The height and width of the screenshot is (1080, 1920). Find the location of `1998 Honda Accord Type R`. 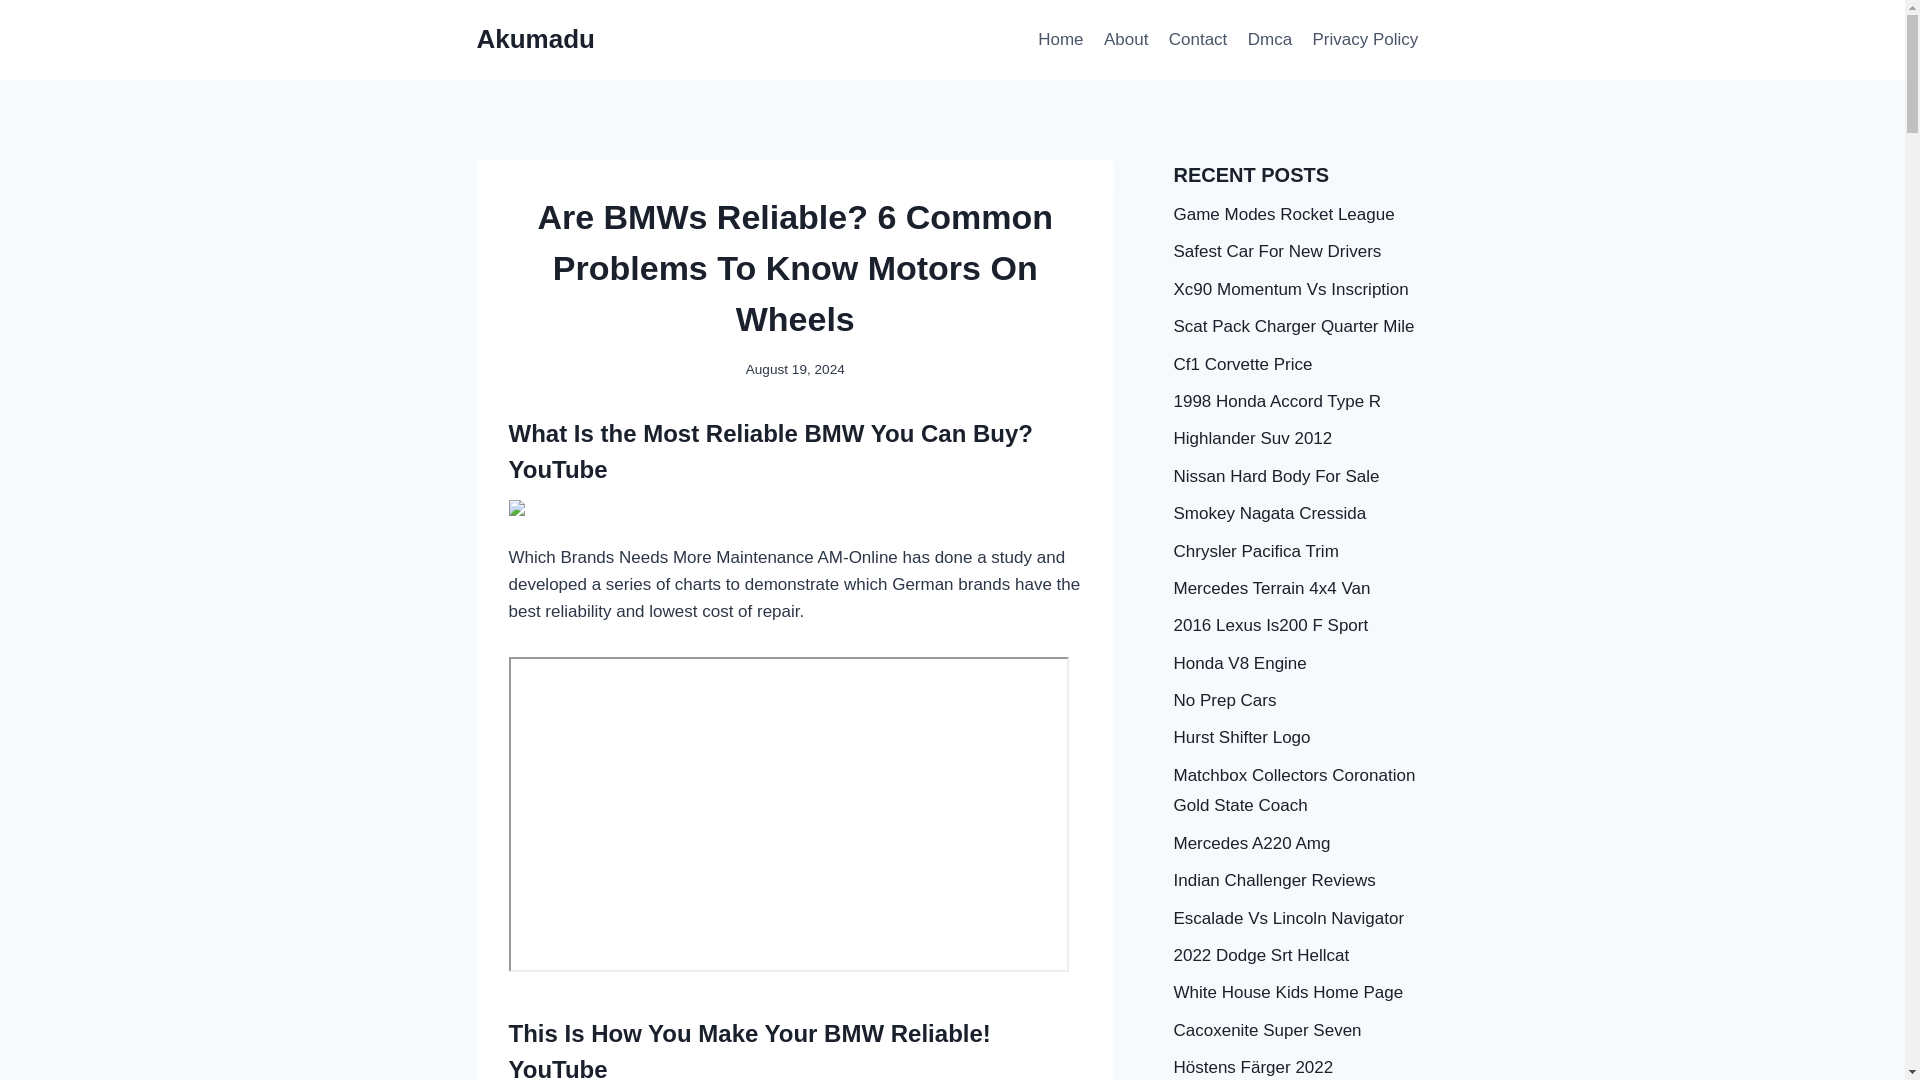

1998 Honda Accord Type R is located at coordinates (1278, 402).